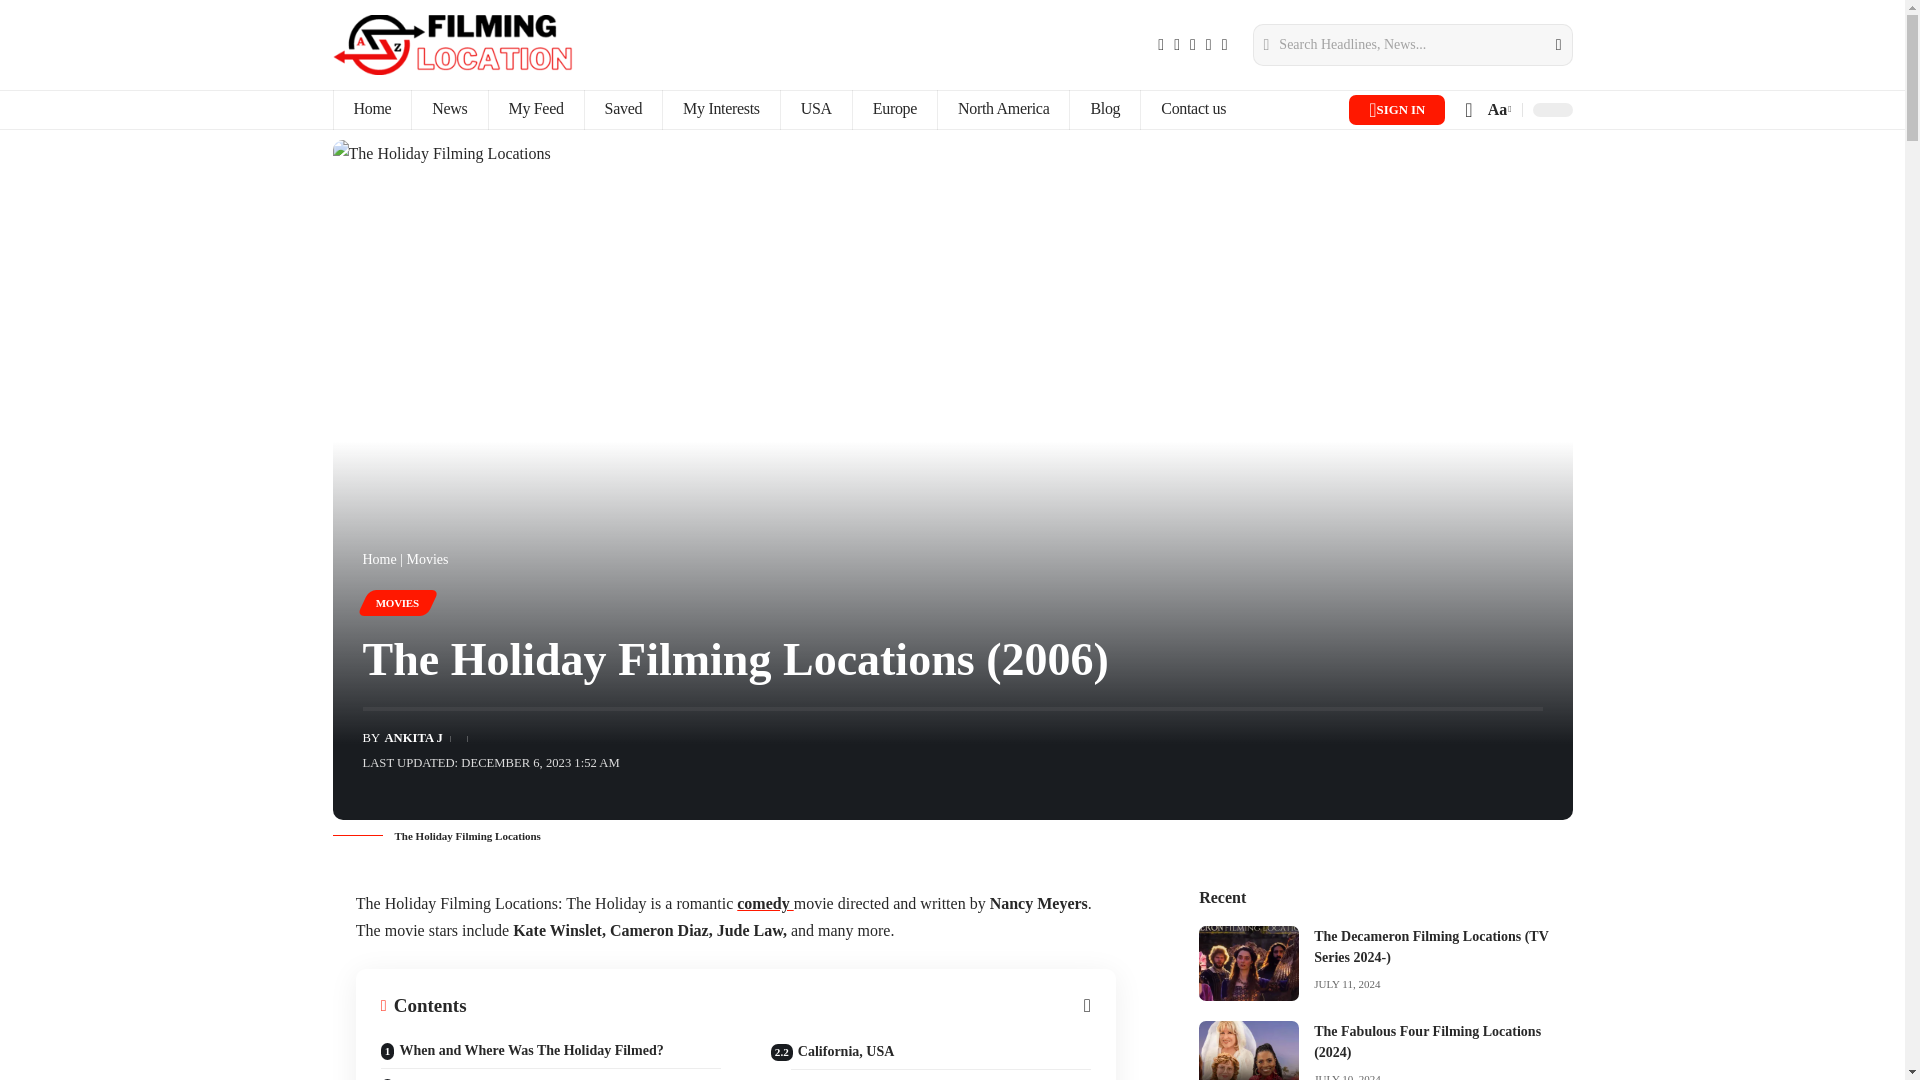  I want to click on Contact us, so click(1193, 109).